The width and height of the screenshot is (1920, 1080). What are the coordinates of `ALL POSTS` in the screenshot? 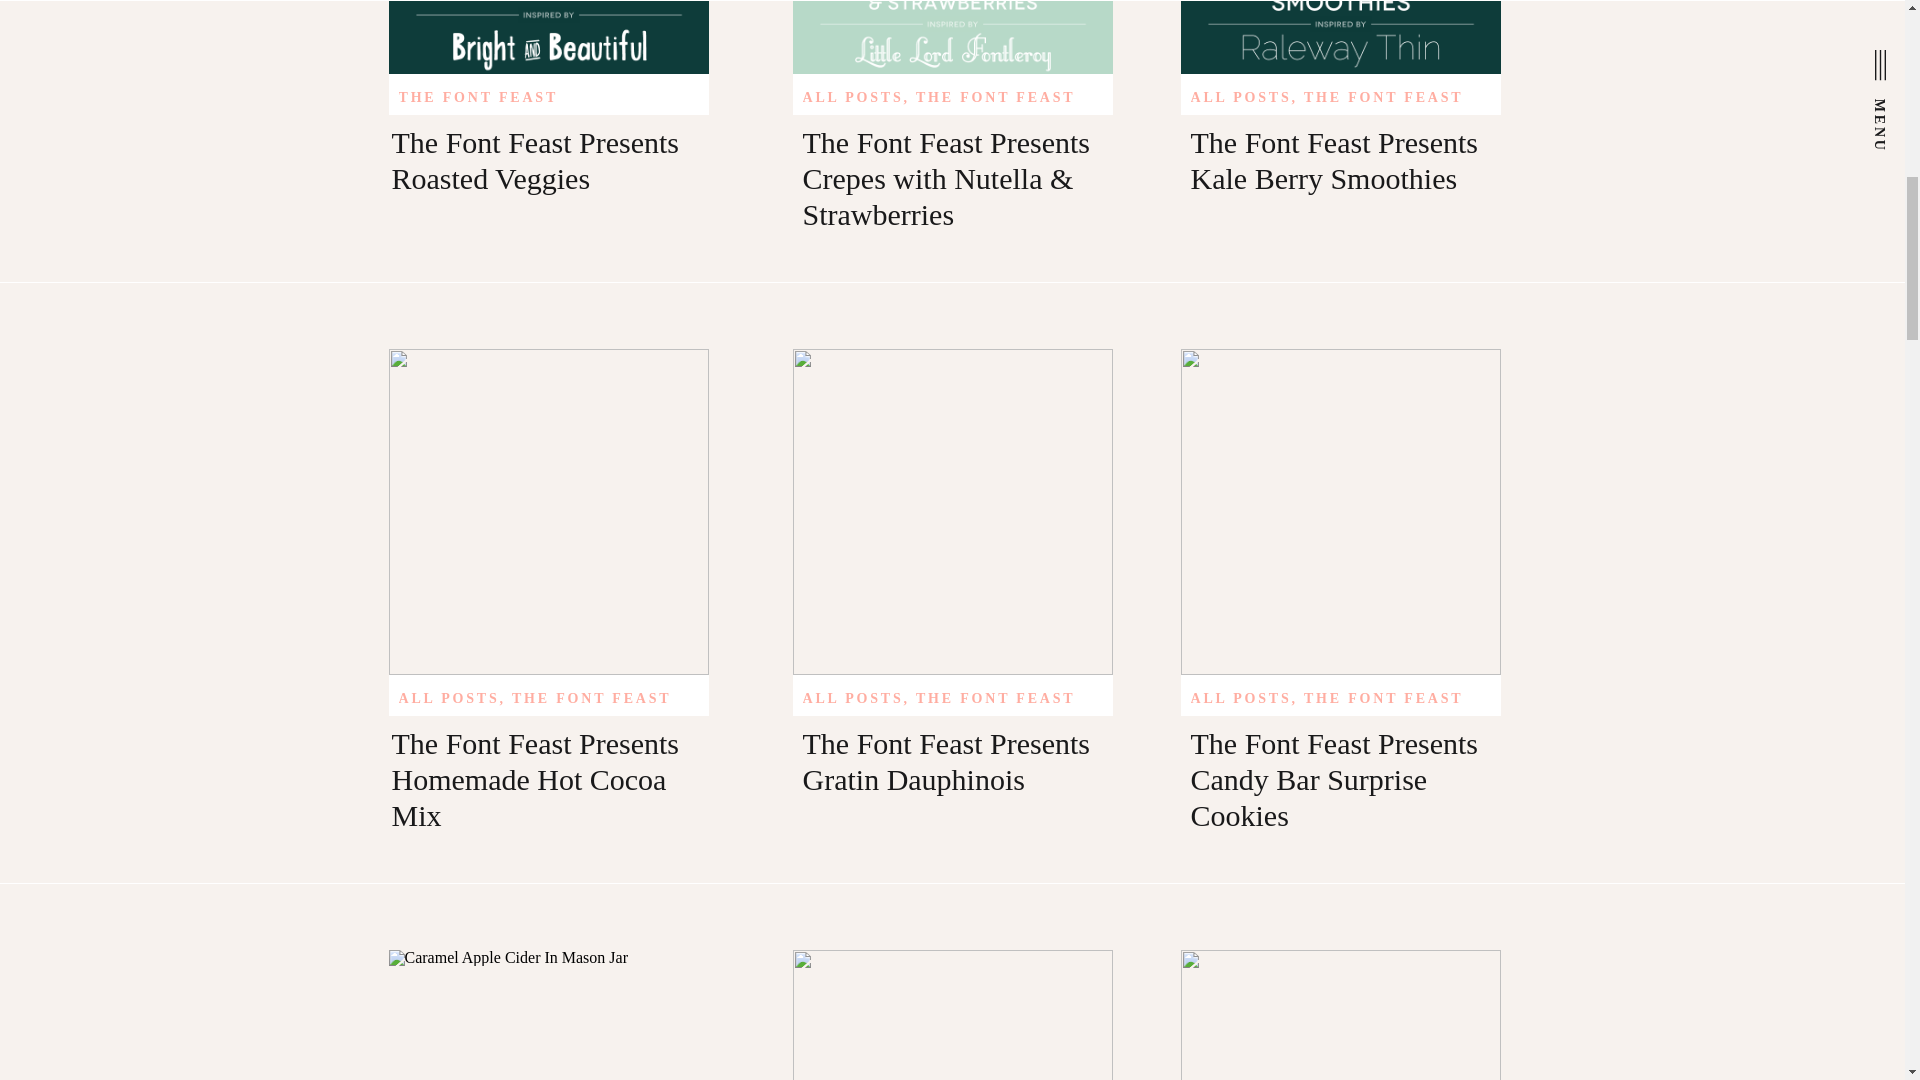 It's located at (1240, 96).